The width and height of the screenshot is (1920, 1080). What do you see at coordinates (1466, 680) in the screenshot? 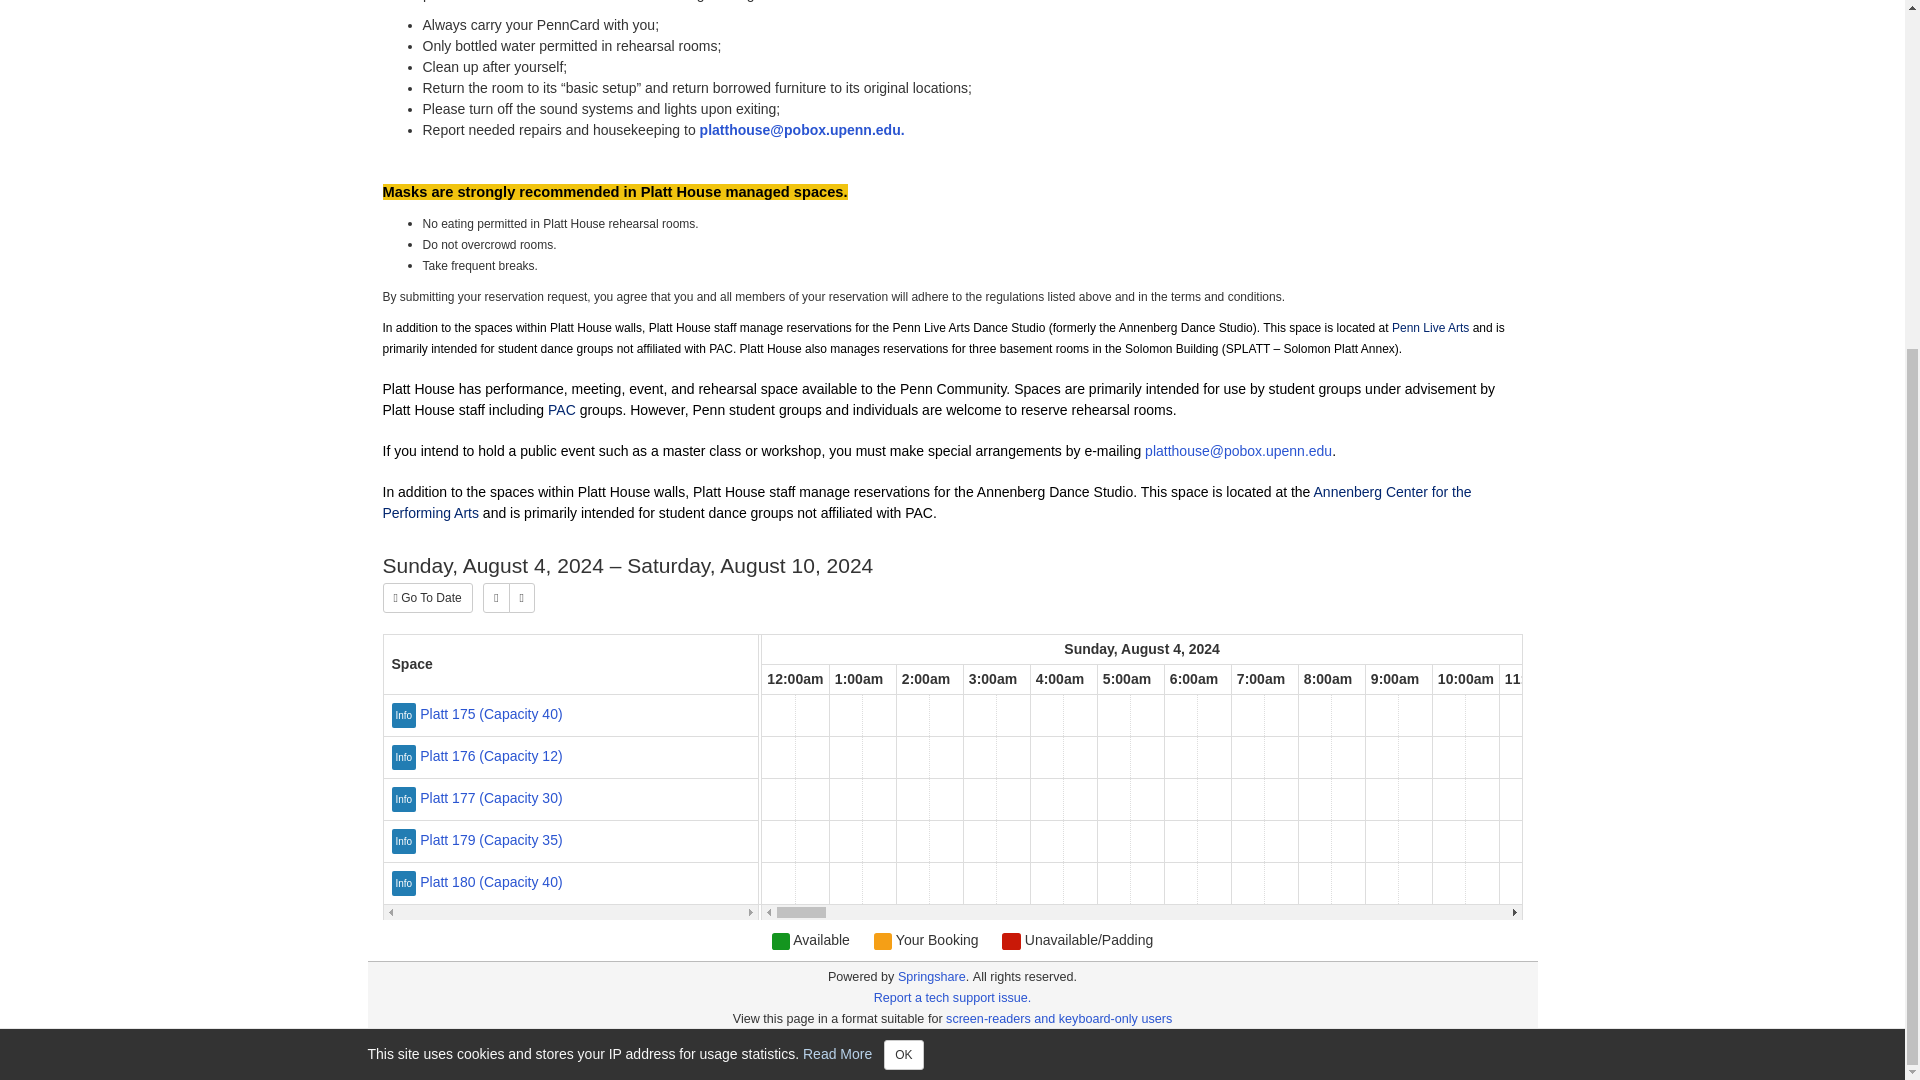
I see `10:00am` at bounding box center [1466, 680].